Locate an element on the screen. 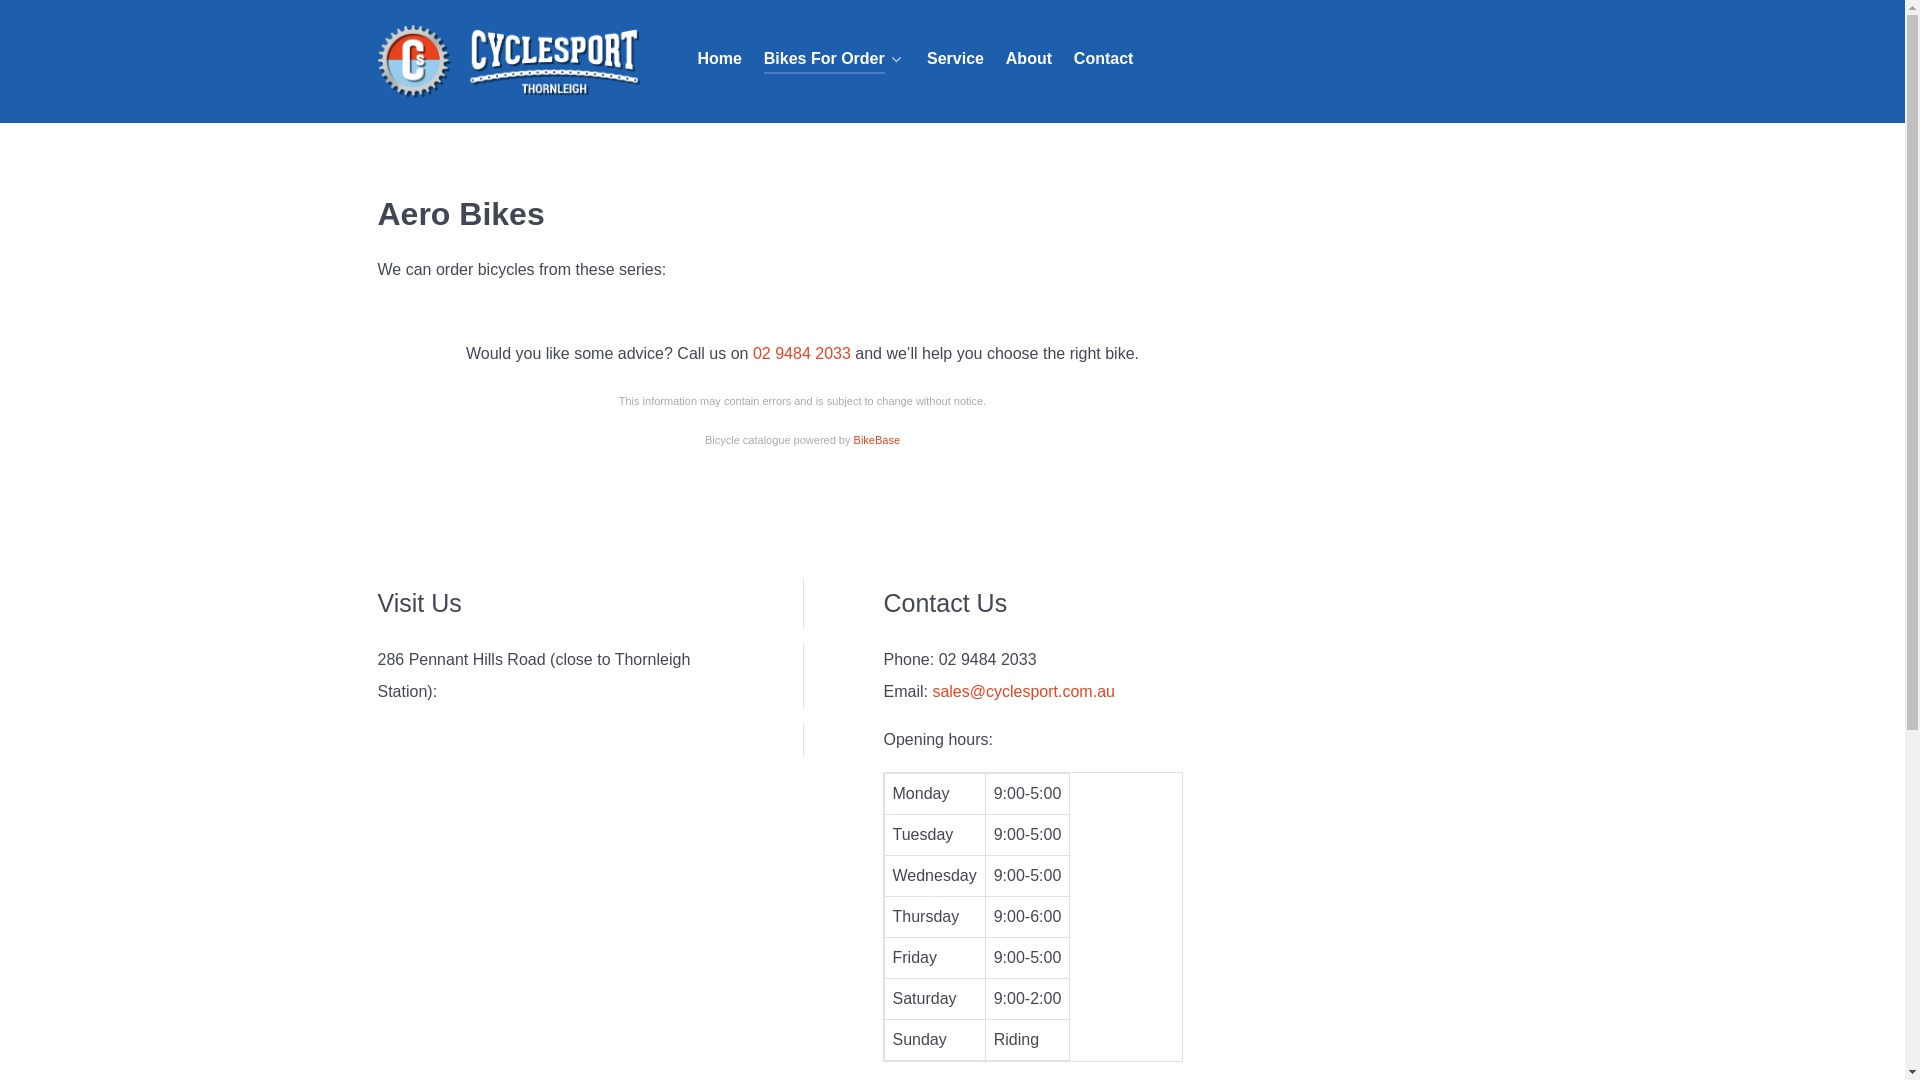 This screenshot has height=1080, width=1920. Bikes For Order is located at coordinates (834, 60).